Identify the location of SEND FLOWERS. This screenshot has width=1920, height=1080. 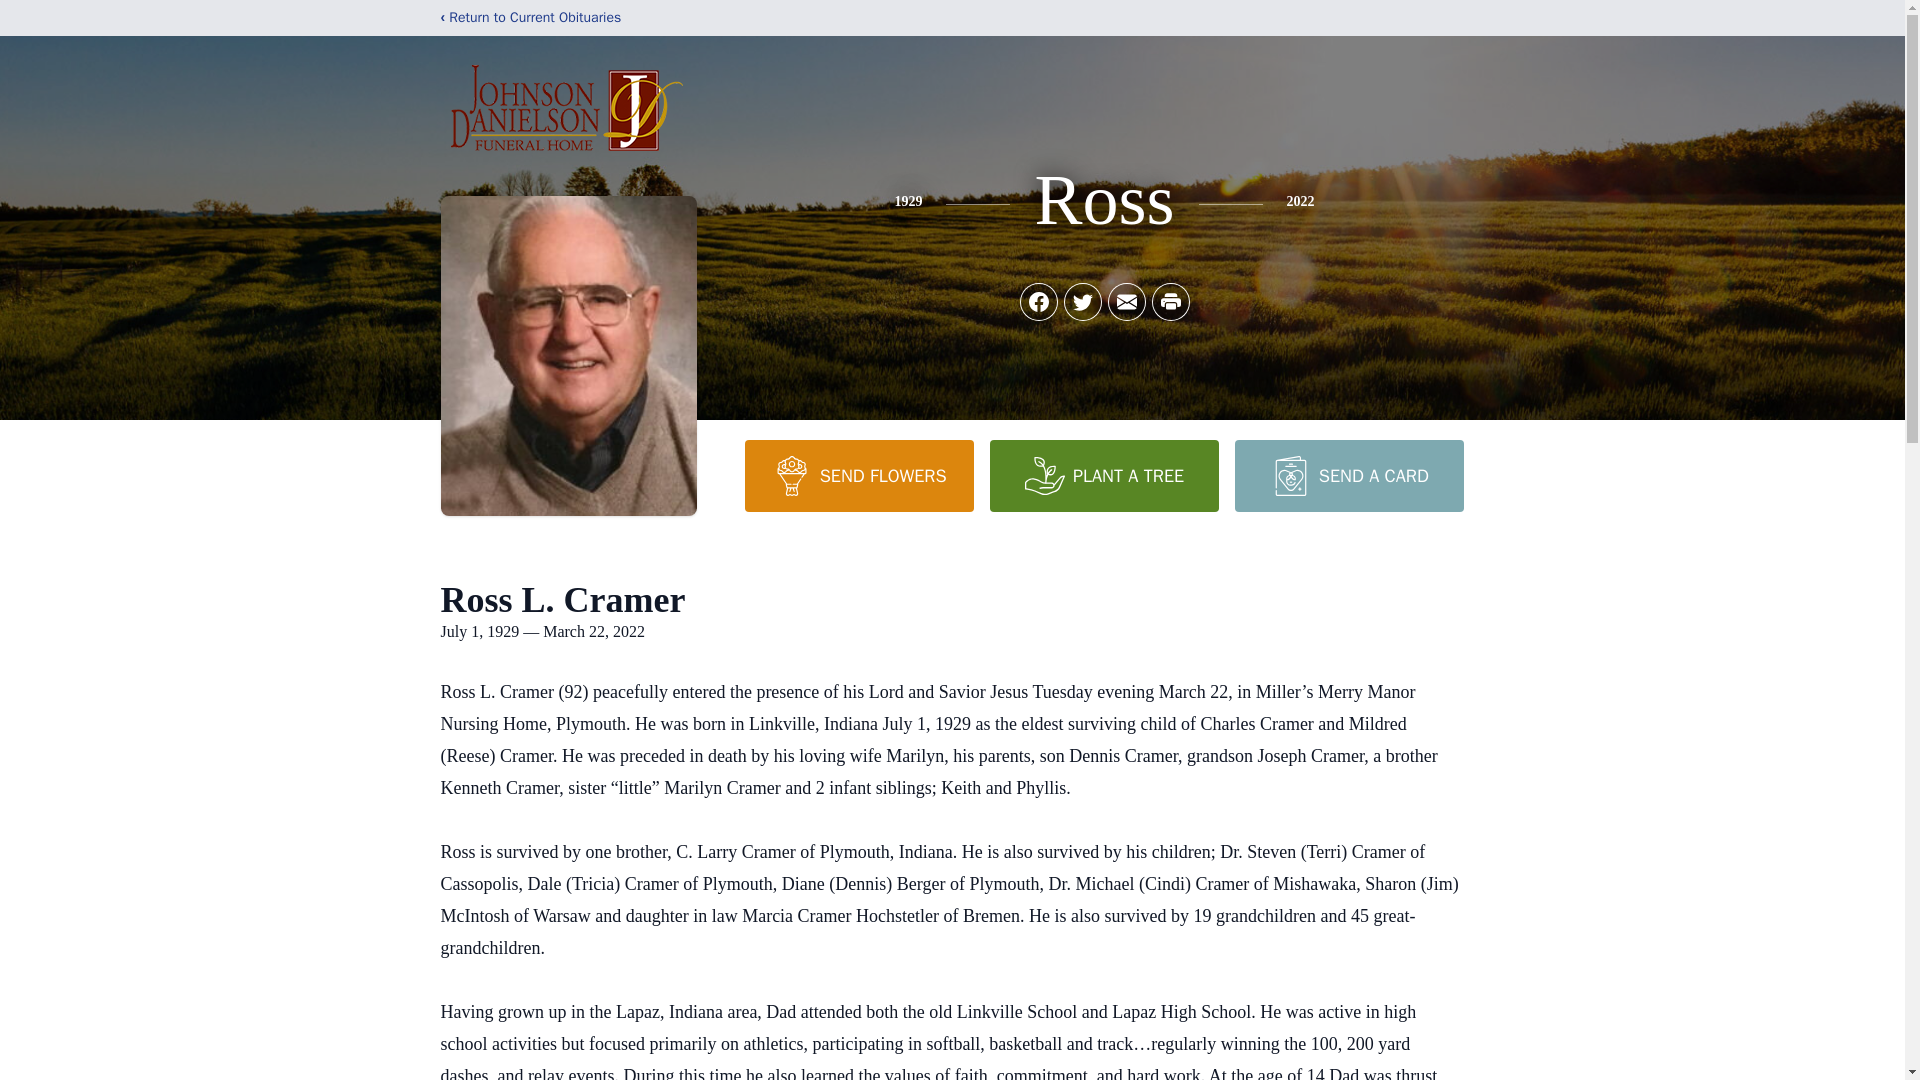
(858, 475).